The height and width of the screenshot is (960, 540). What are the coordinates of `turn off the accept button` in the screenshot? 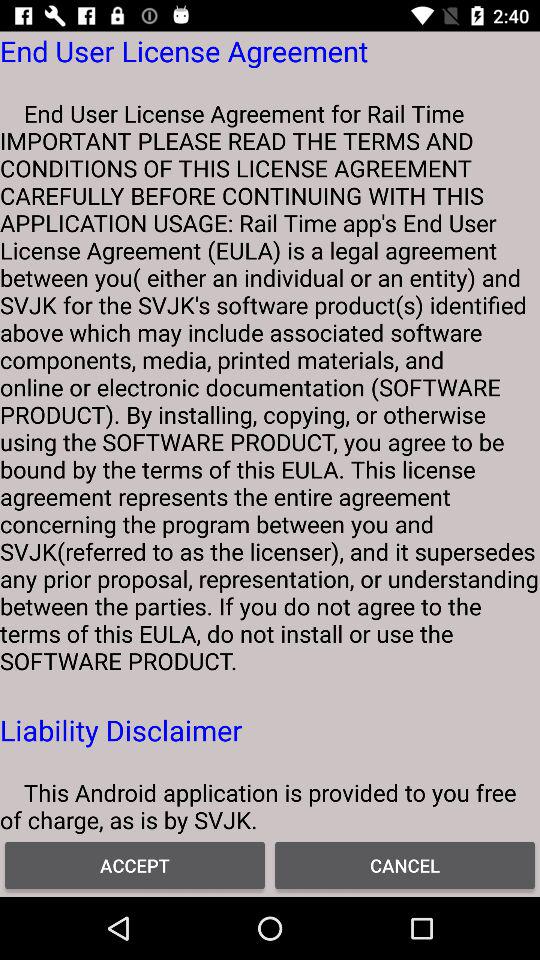 It's located at (135, 864).